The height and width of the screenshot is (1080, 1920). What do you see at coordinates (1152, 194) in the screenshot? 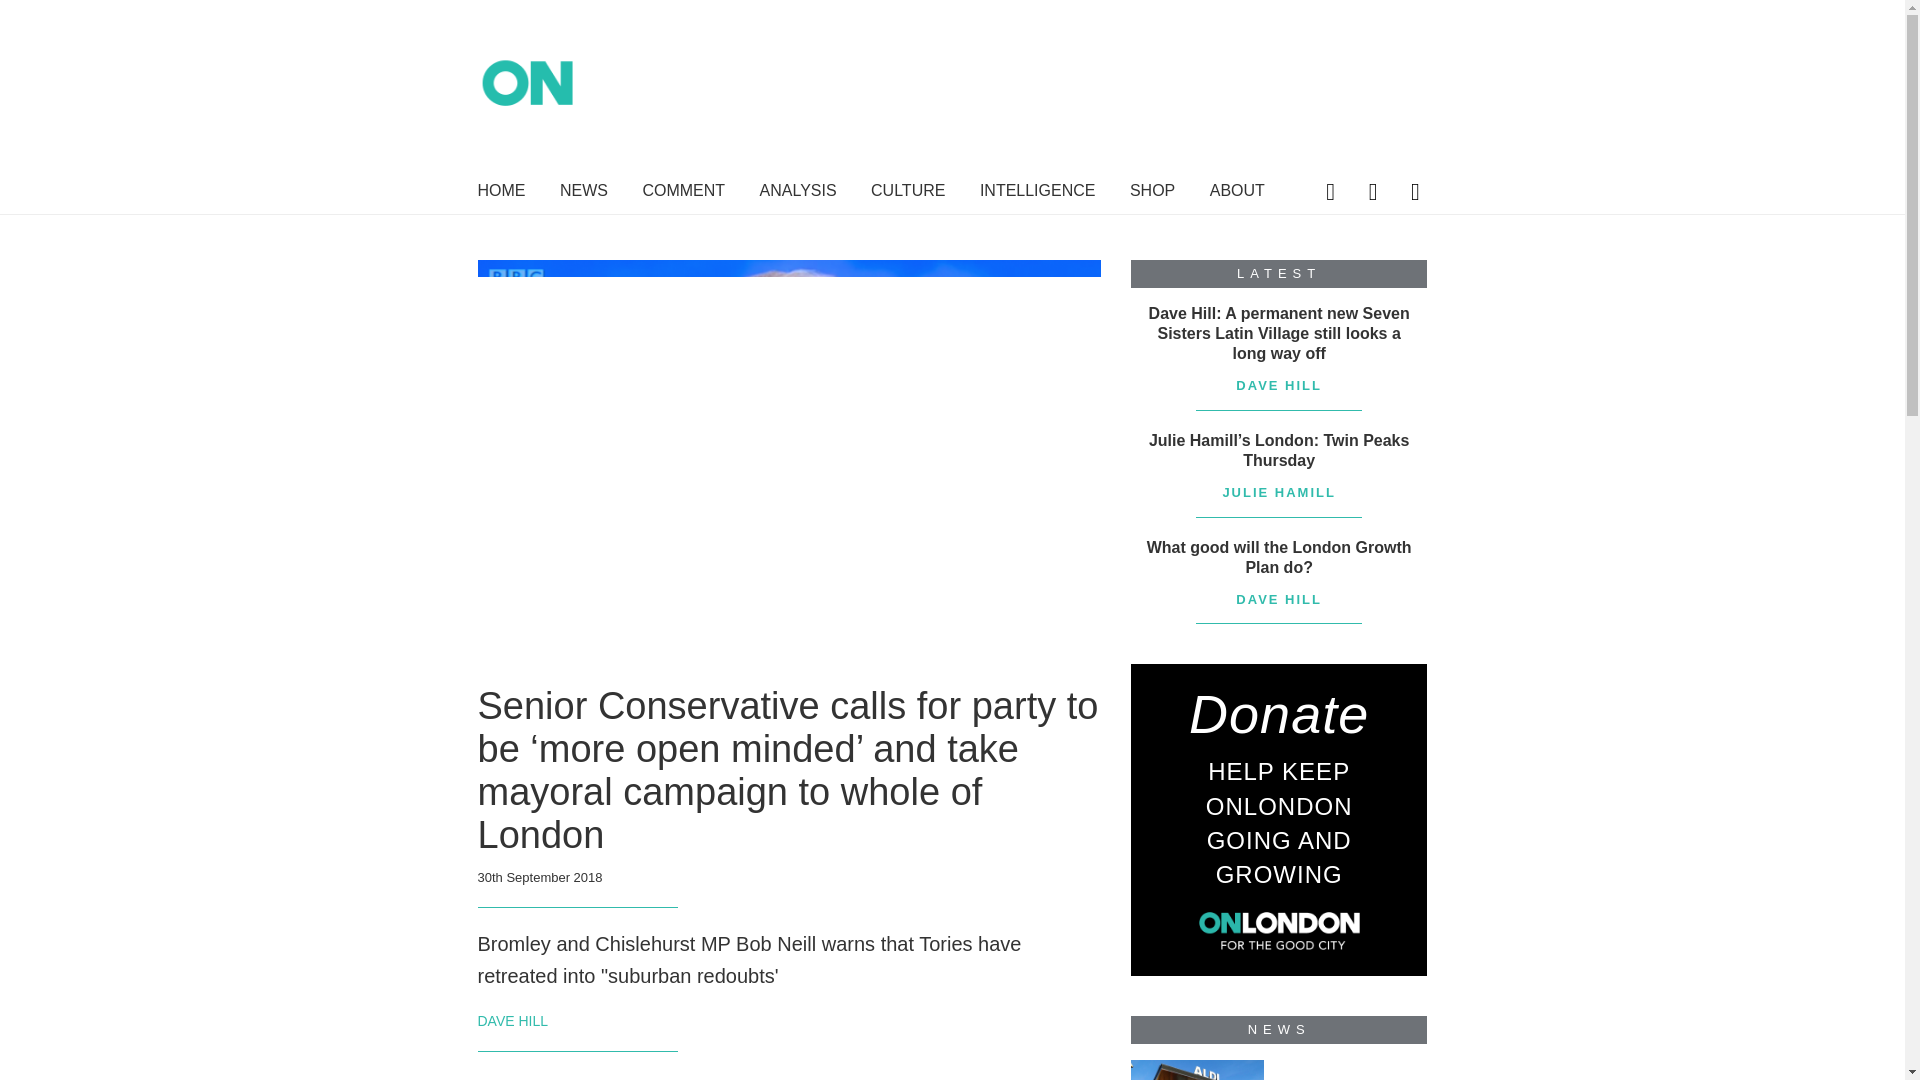
I see `SHOP` at bounding box center [1152, 194].